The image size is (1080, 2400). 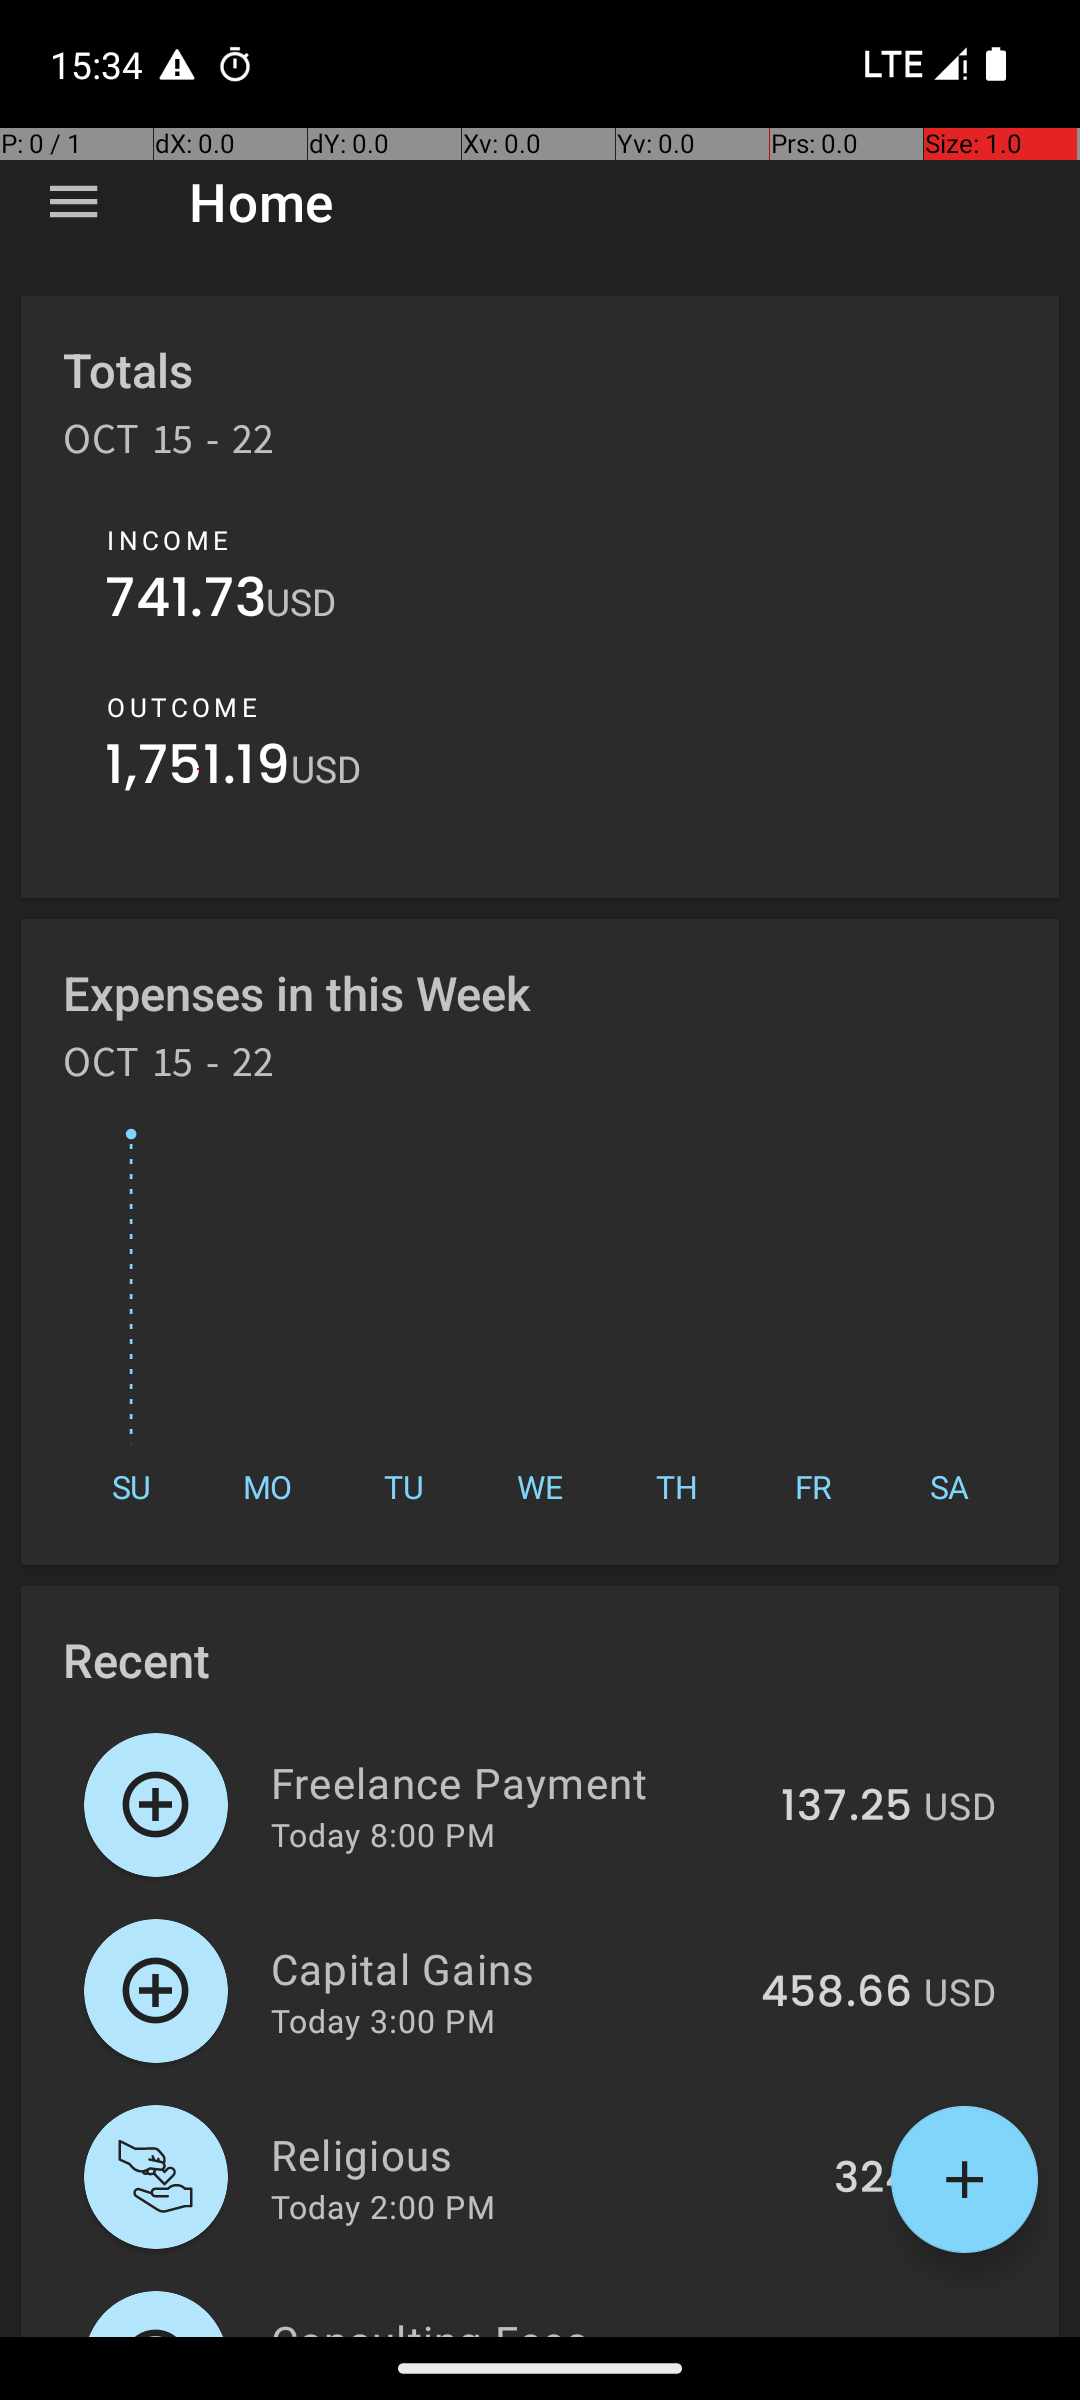 What do you see at coordinates (844, 2334) in the screenshot?
I see `145.82` at bounding box center [844, 2334].